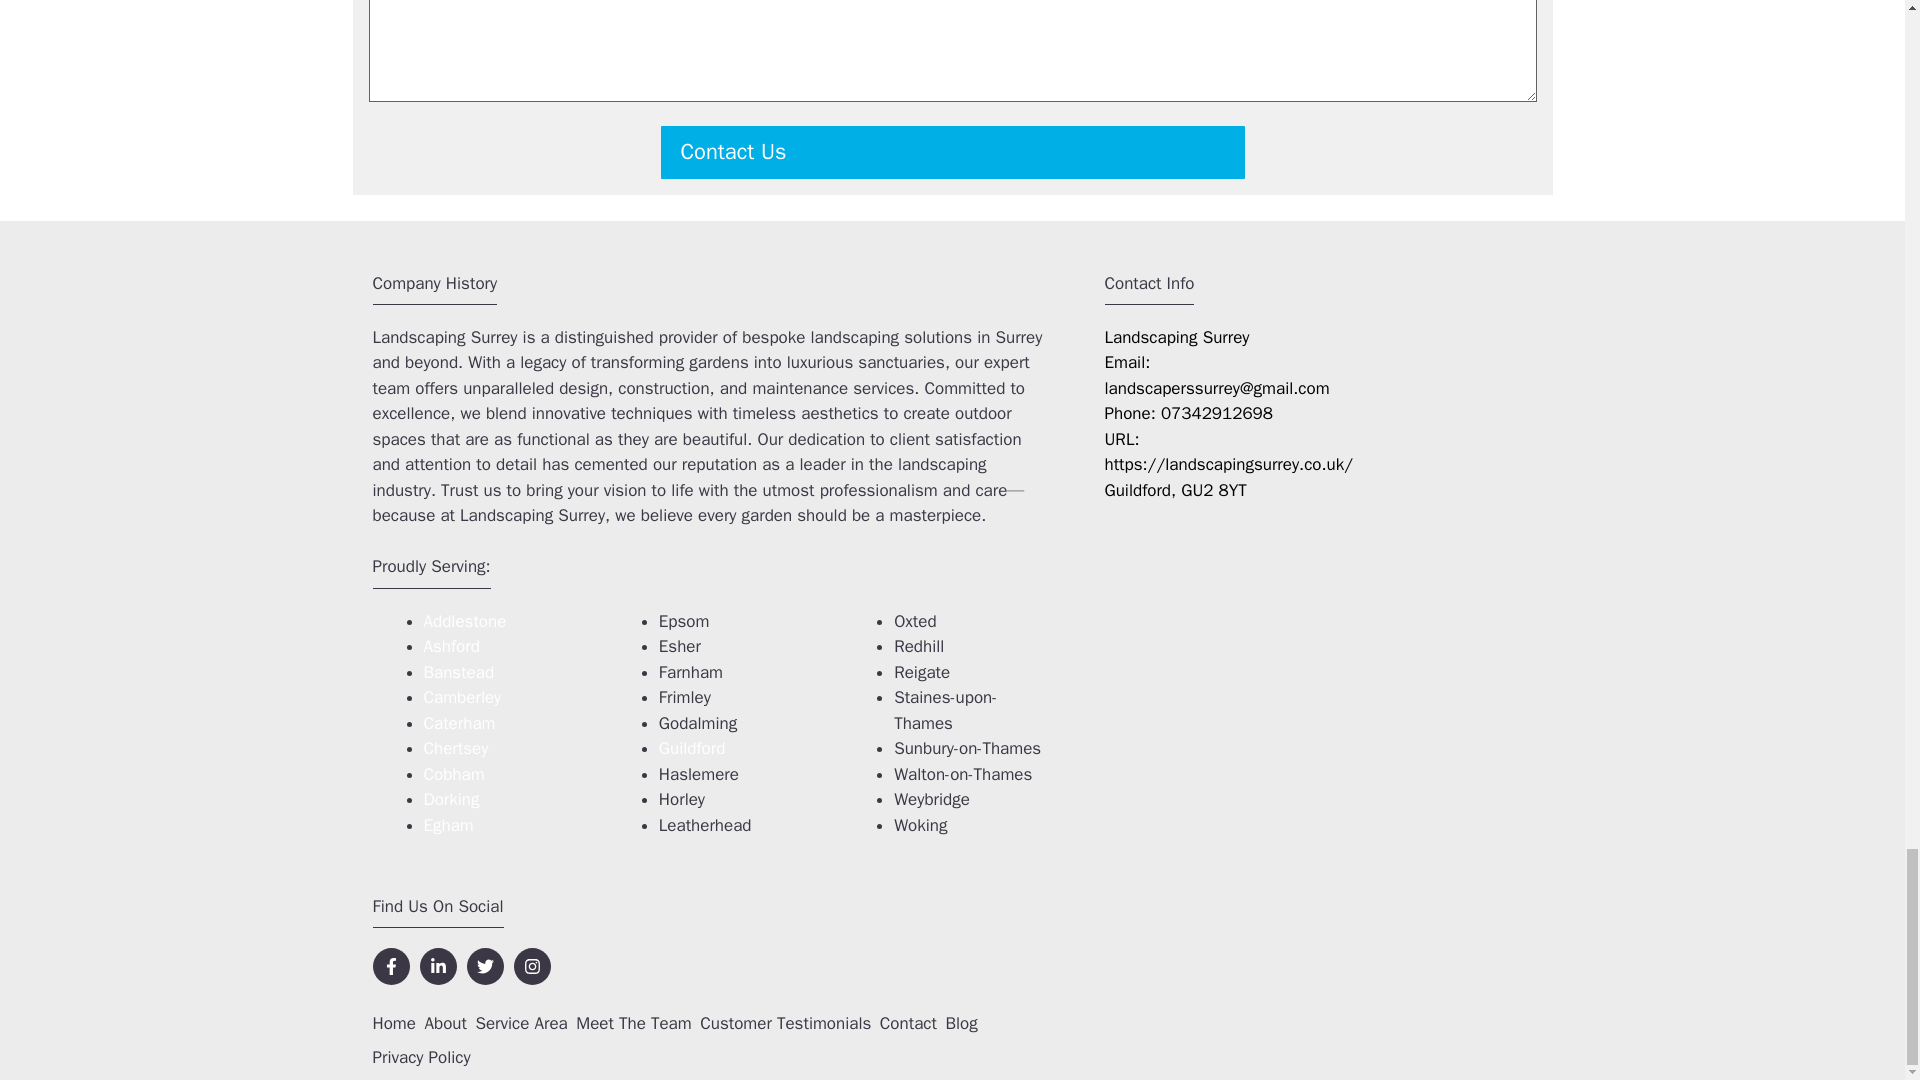  I want to click on Cobham, so click(454, 774).